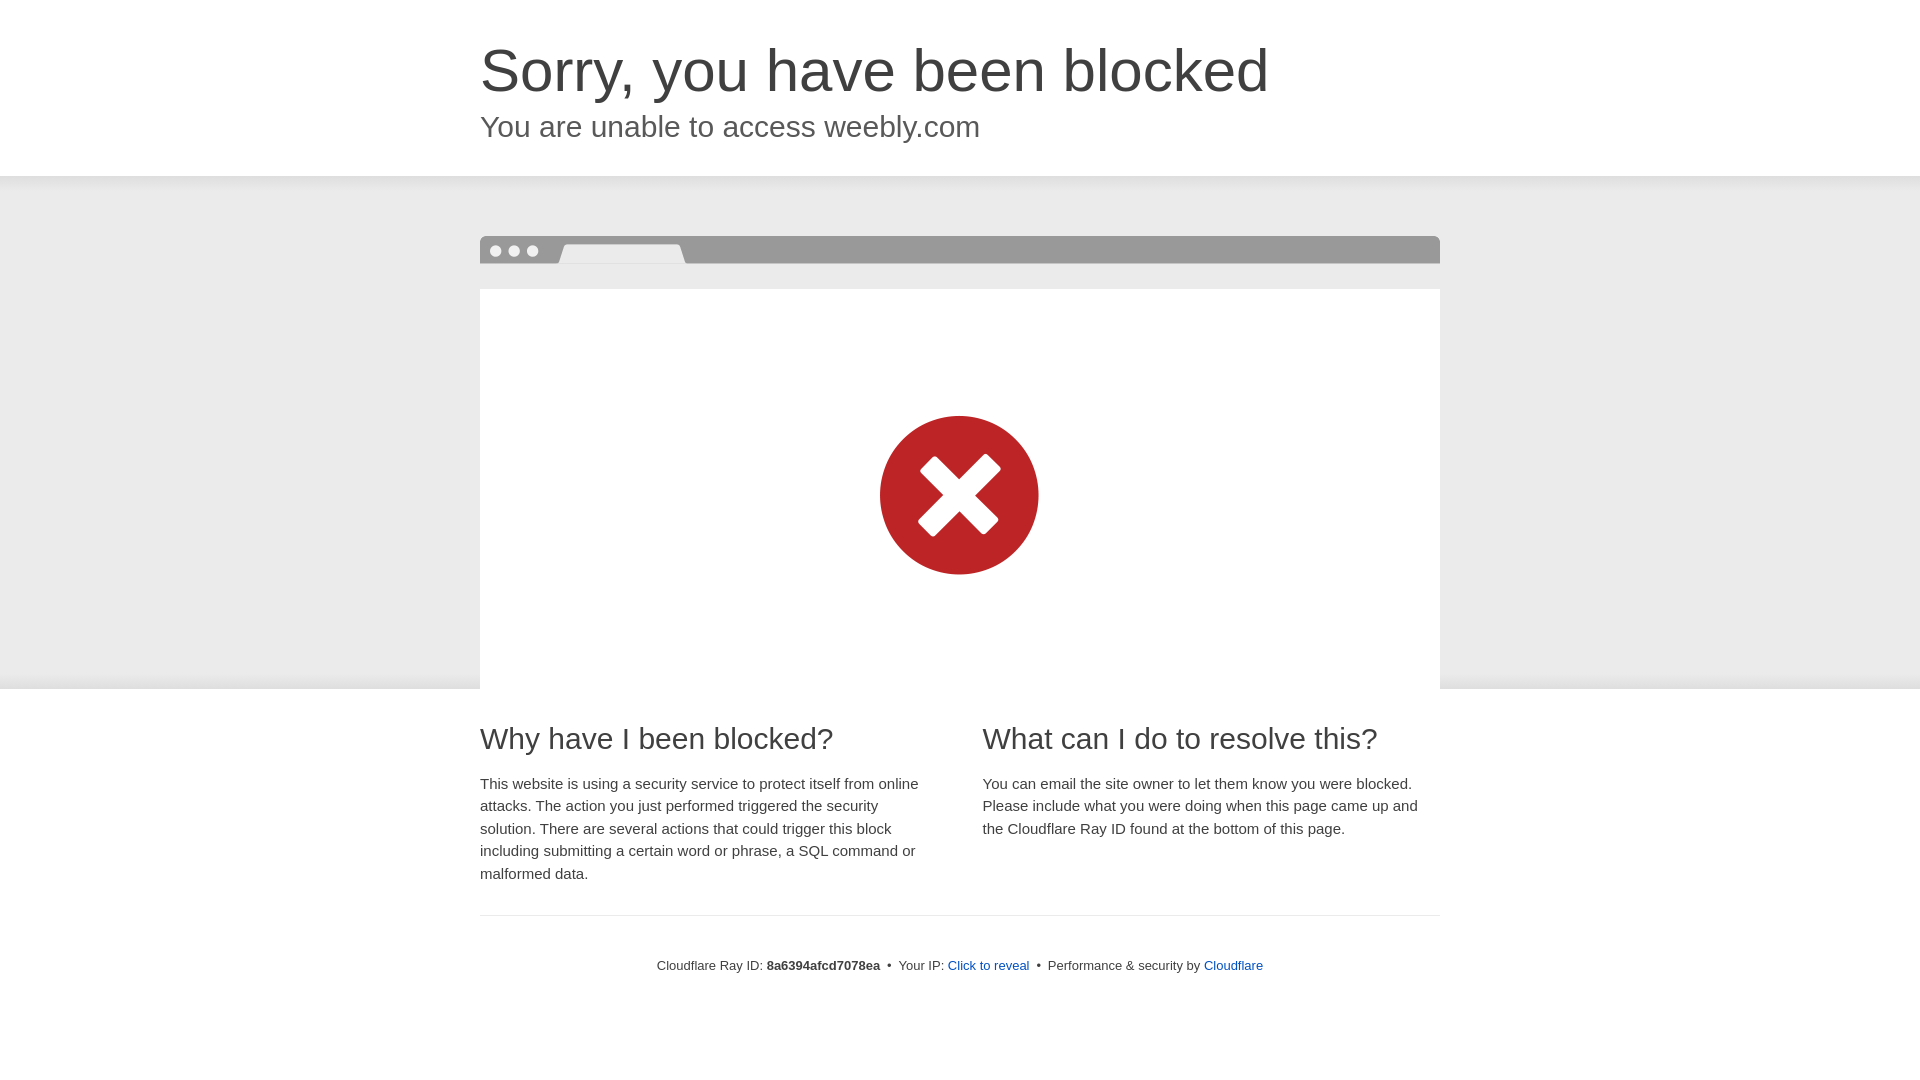 Image resolution: width=1920 pixels, height=1080 pixels. I want to click on Cloudflare, so click(1233, 965).